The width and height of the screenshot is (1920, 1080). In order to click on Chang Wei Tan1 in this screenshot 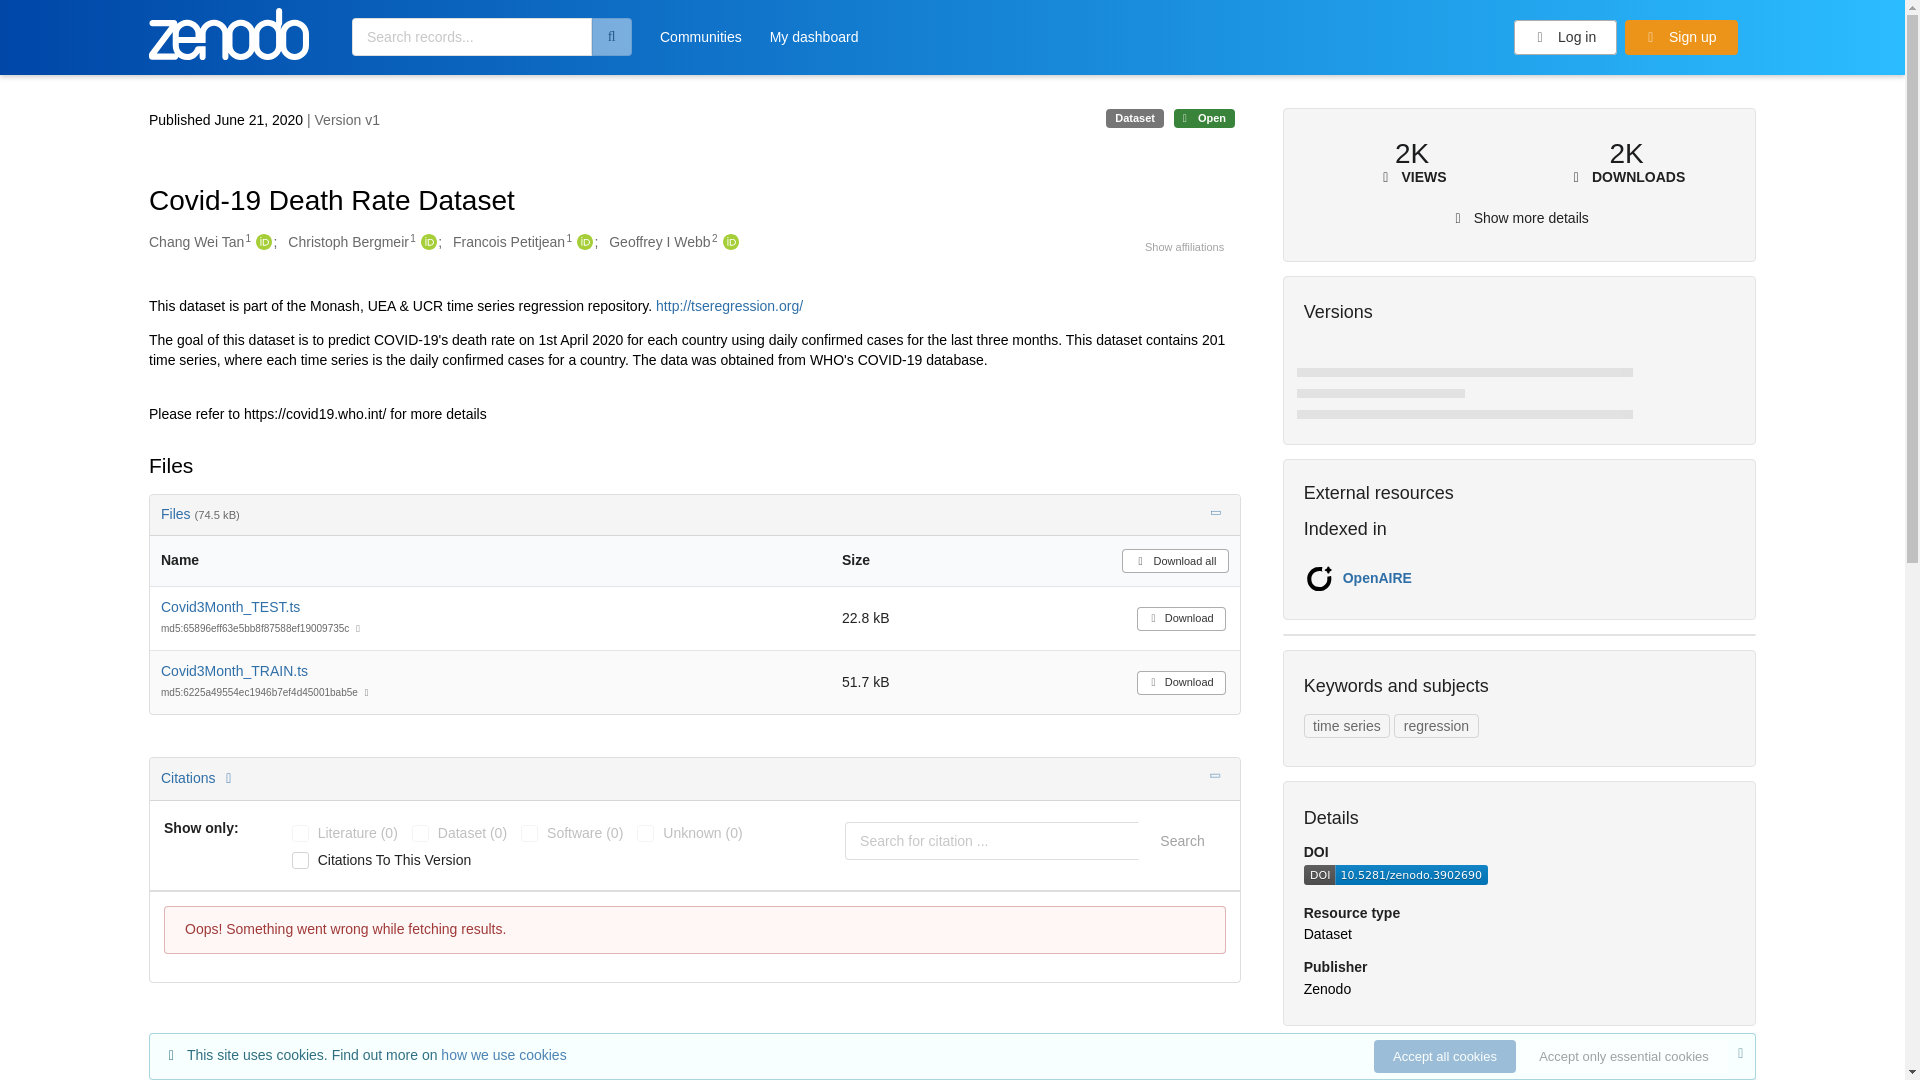, I will do `click(200, 242)`.